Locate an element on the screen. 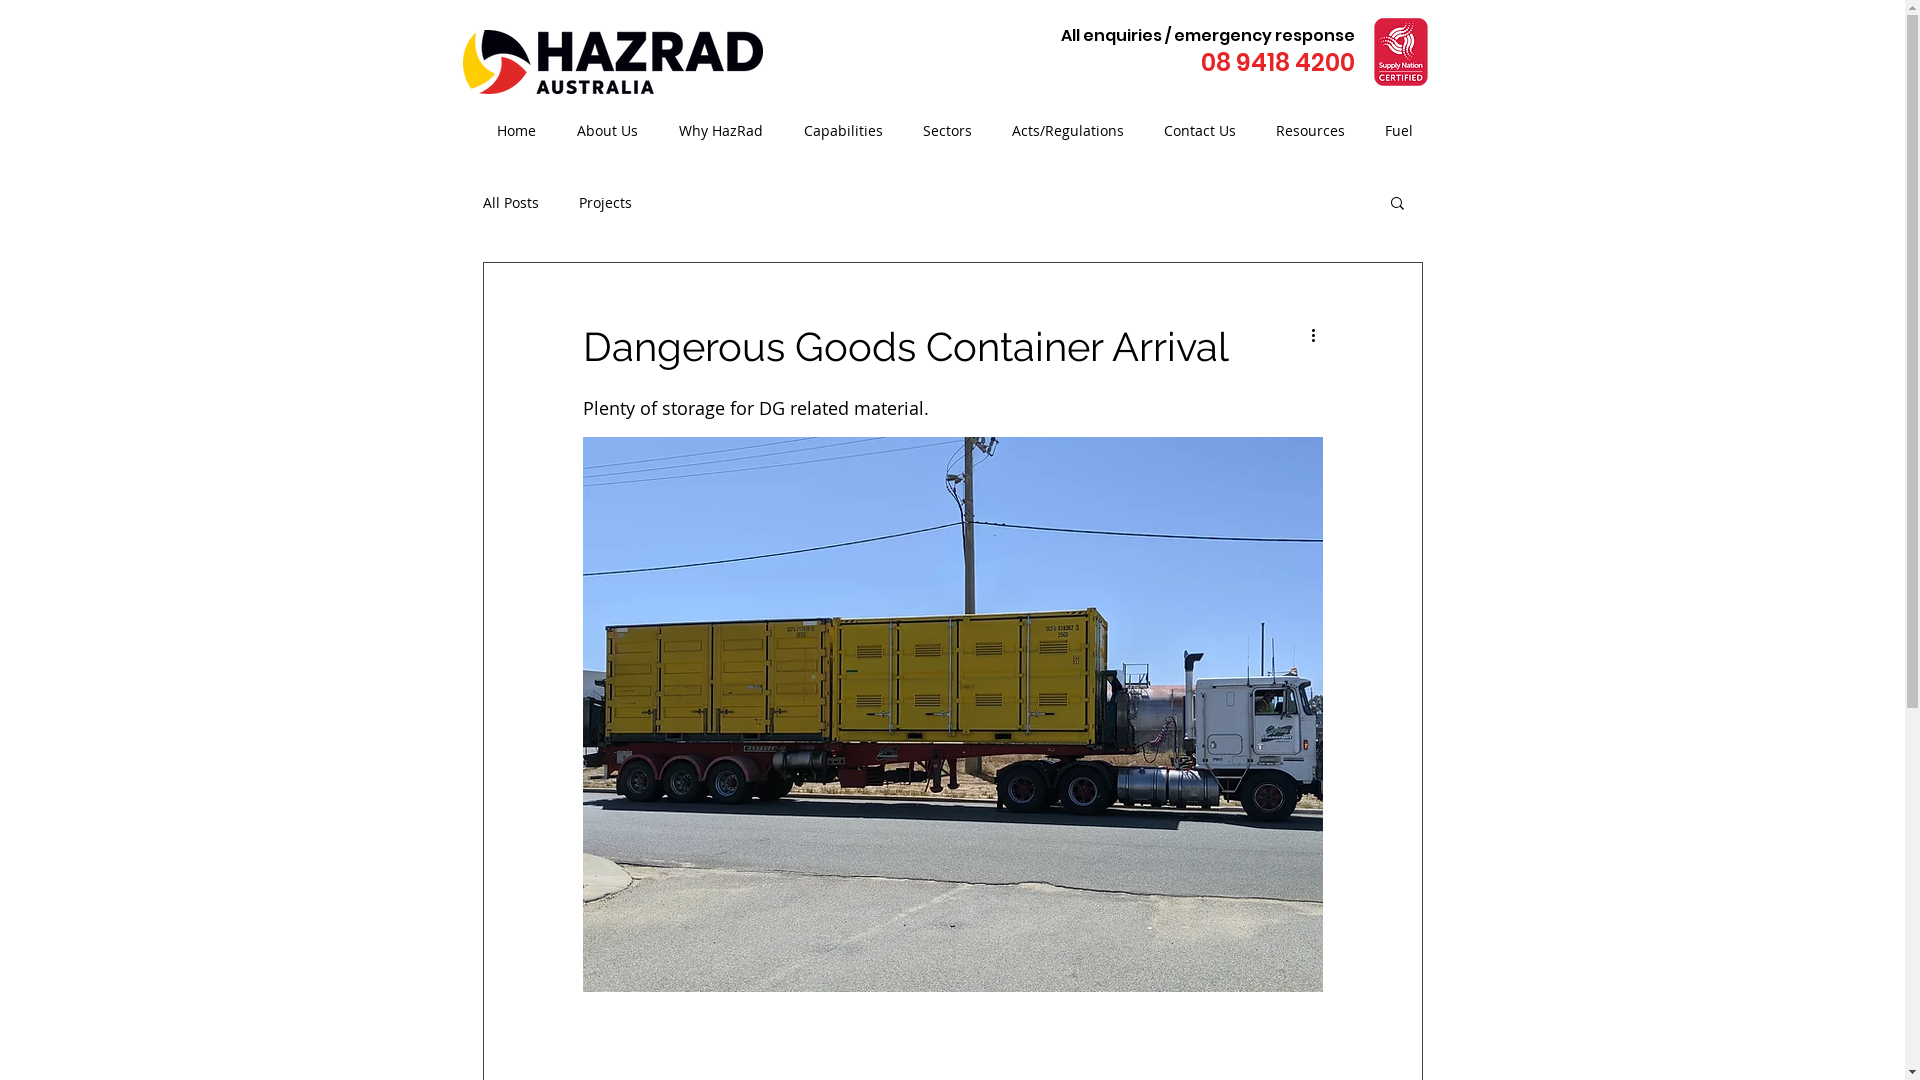 The height and width of the screenshot is (1080, 1920). 18 4200 is located at coordinates (1310, 62).